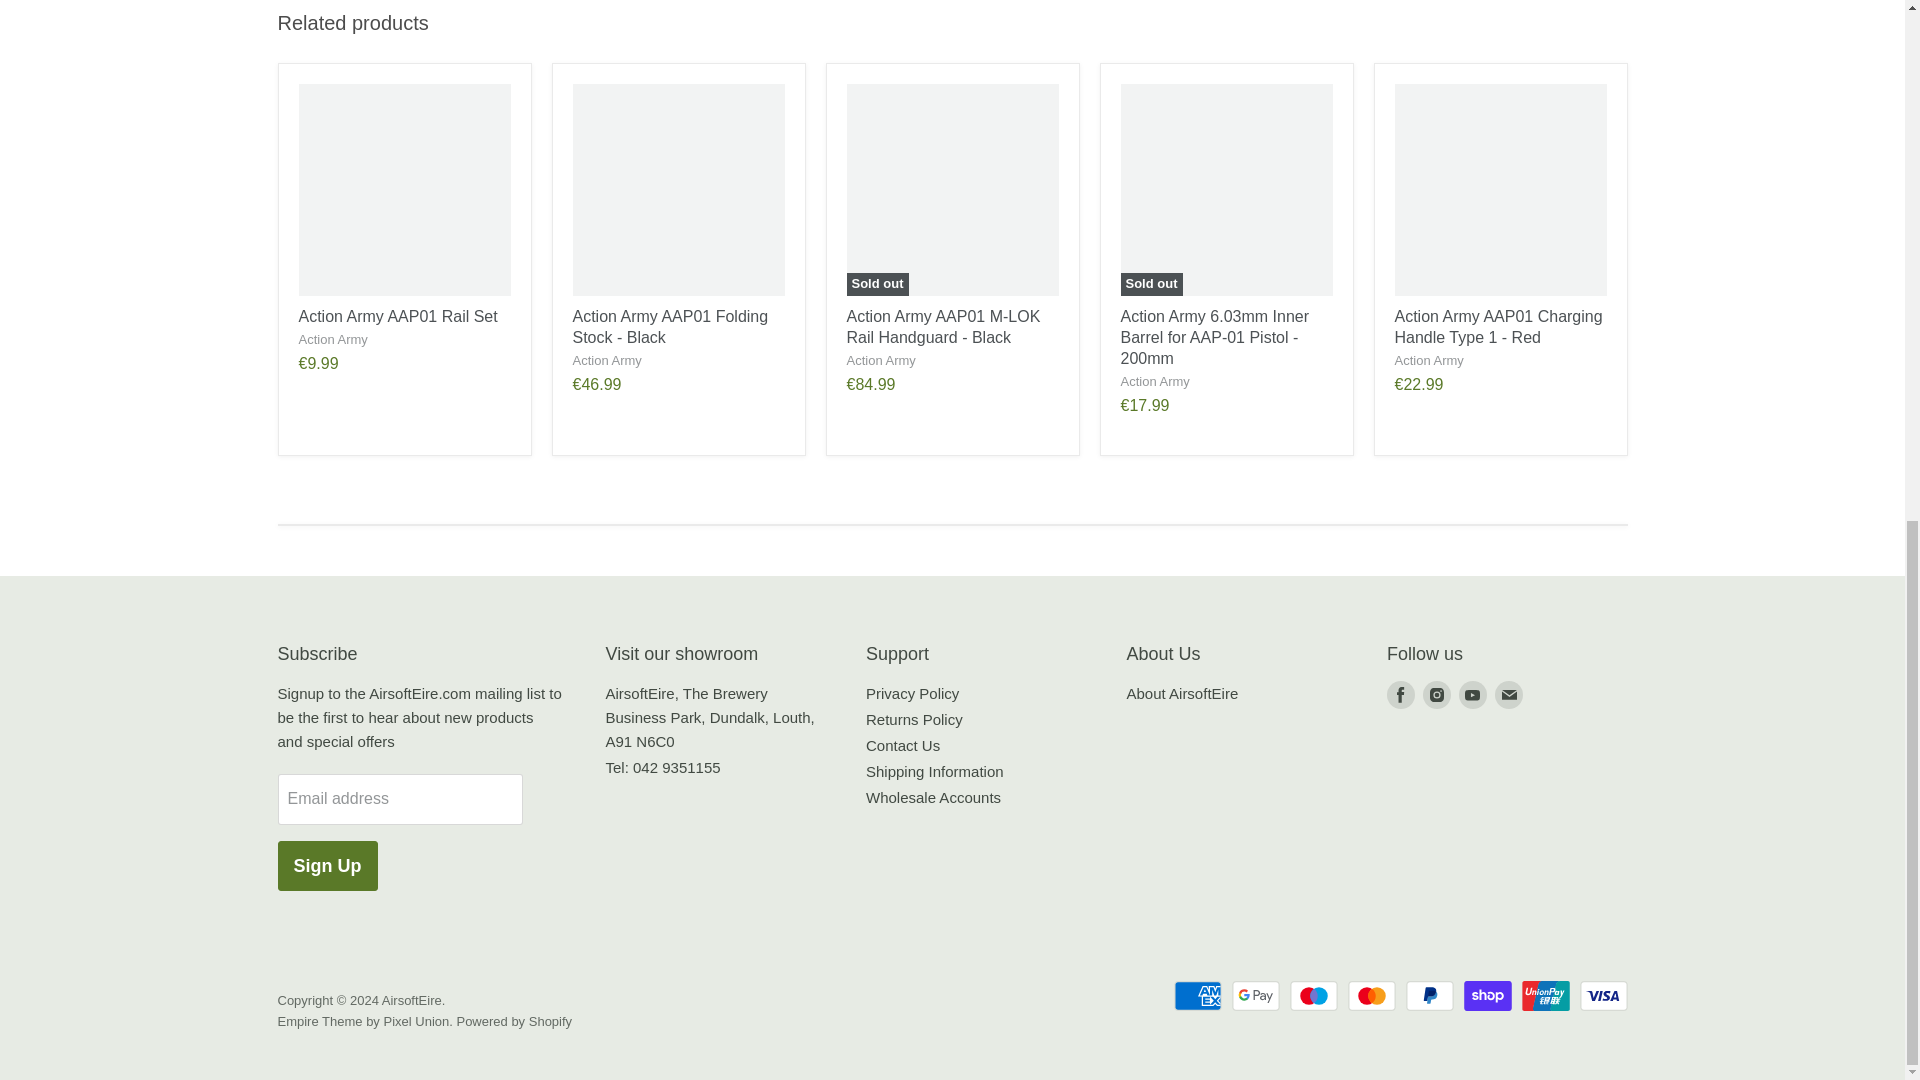 This screenshot has height=1080, width=1920. Describe the element at coordinates (912, 693) in the screenshot. I see `Privacy Policy` at that location.